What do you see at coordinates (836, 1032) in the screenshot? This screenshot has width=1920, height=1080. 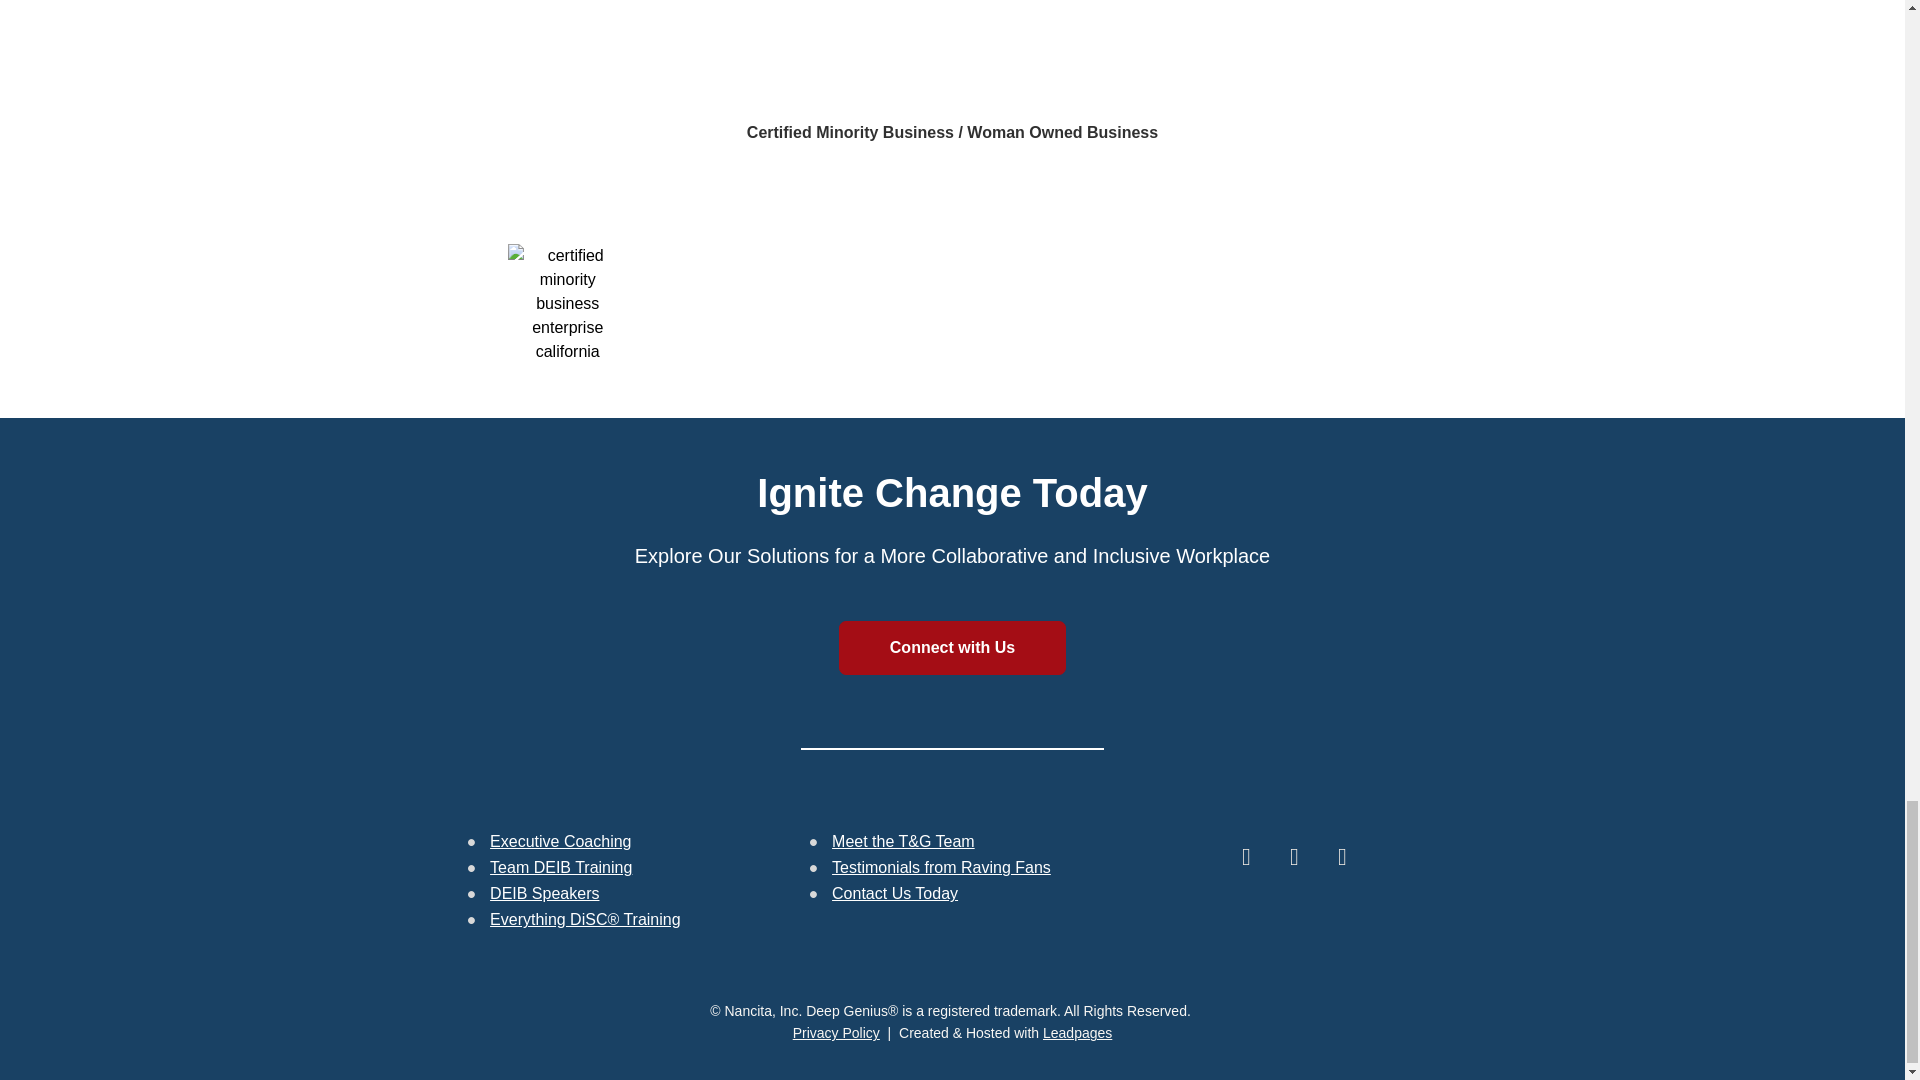 I see `Privacy Policy` at bounding box center [836, 1032].